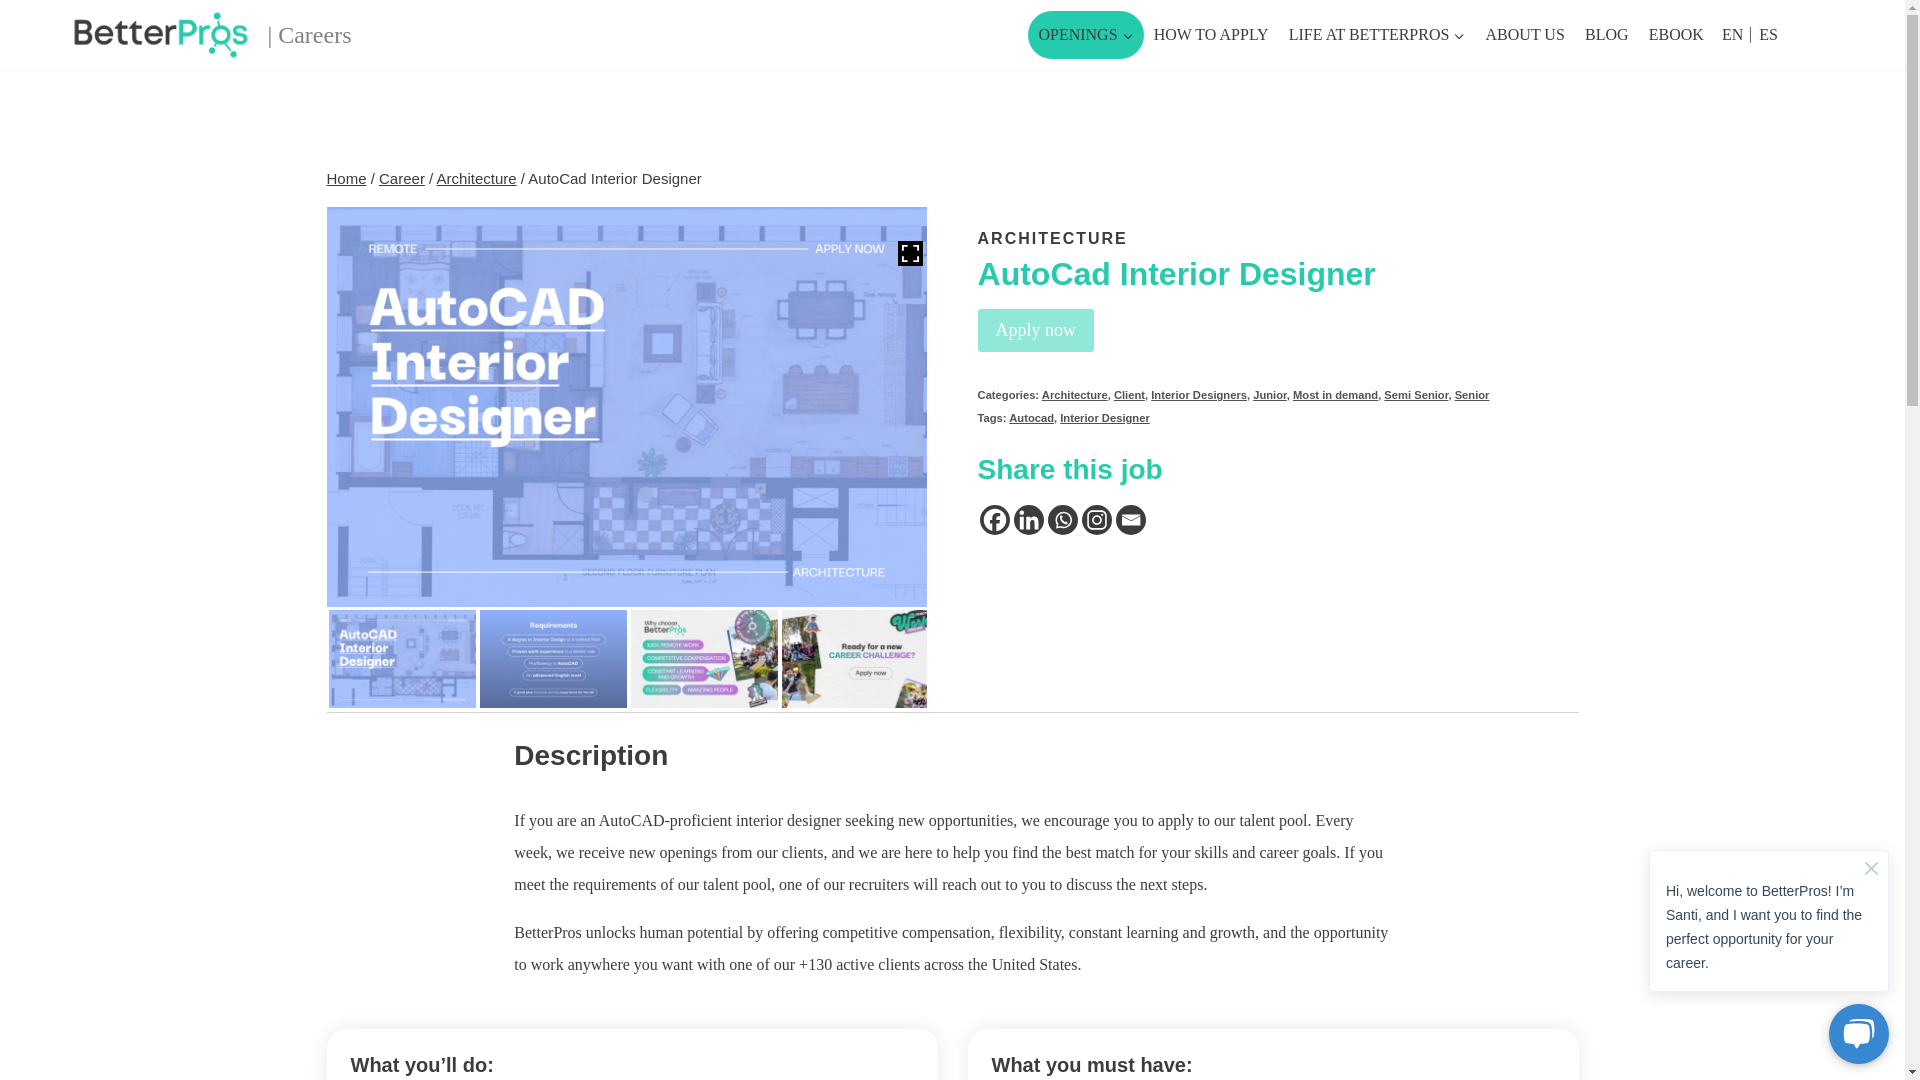 Image resolution: width=1920 pixels, height=1080 pixels. I want to click on Facebook, so click(994, 520).